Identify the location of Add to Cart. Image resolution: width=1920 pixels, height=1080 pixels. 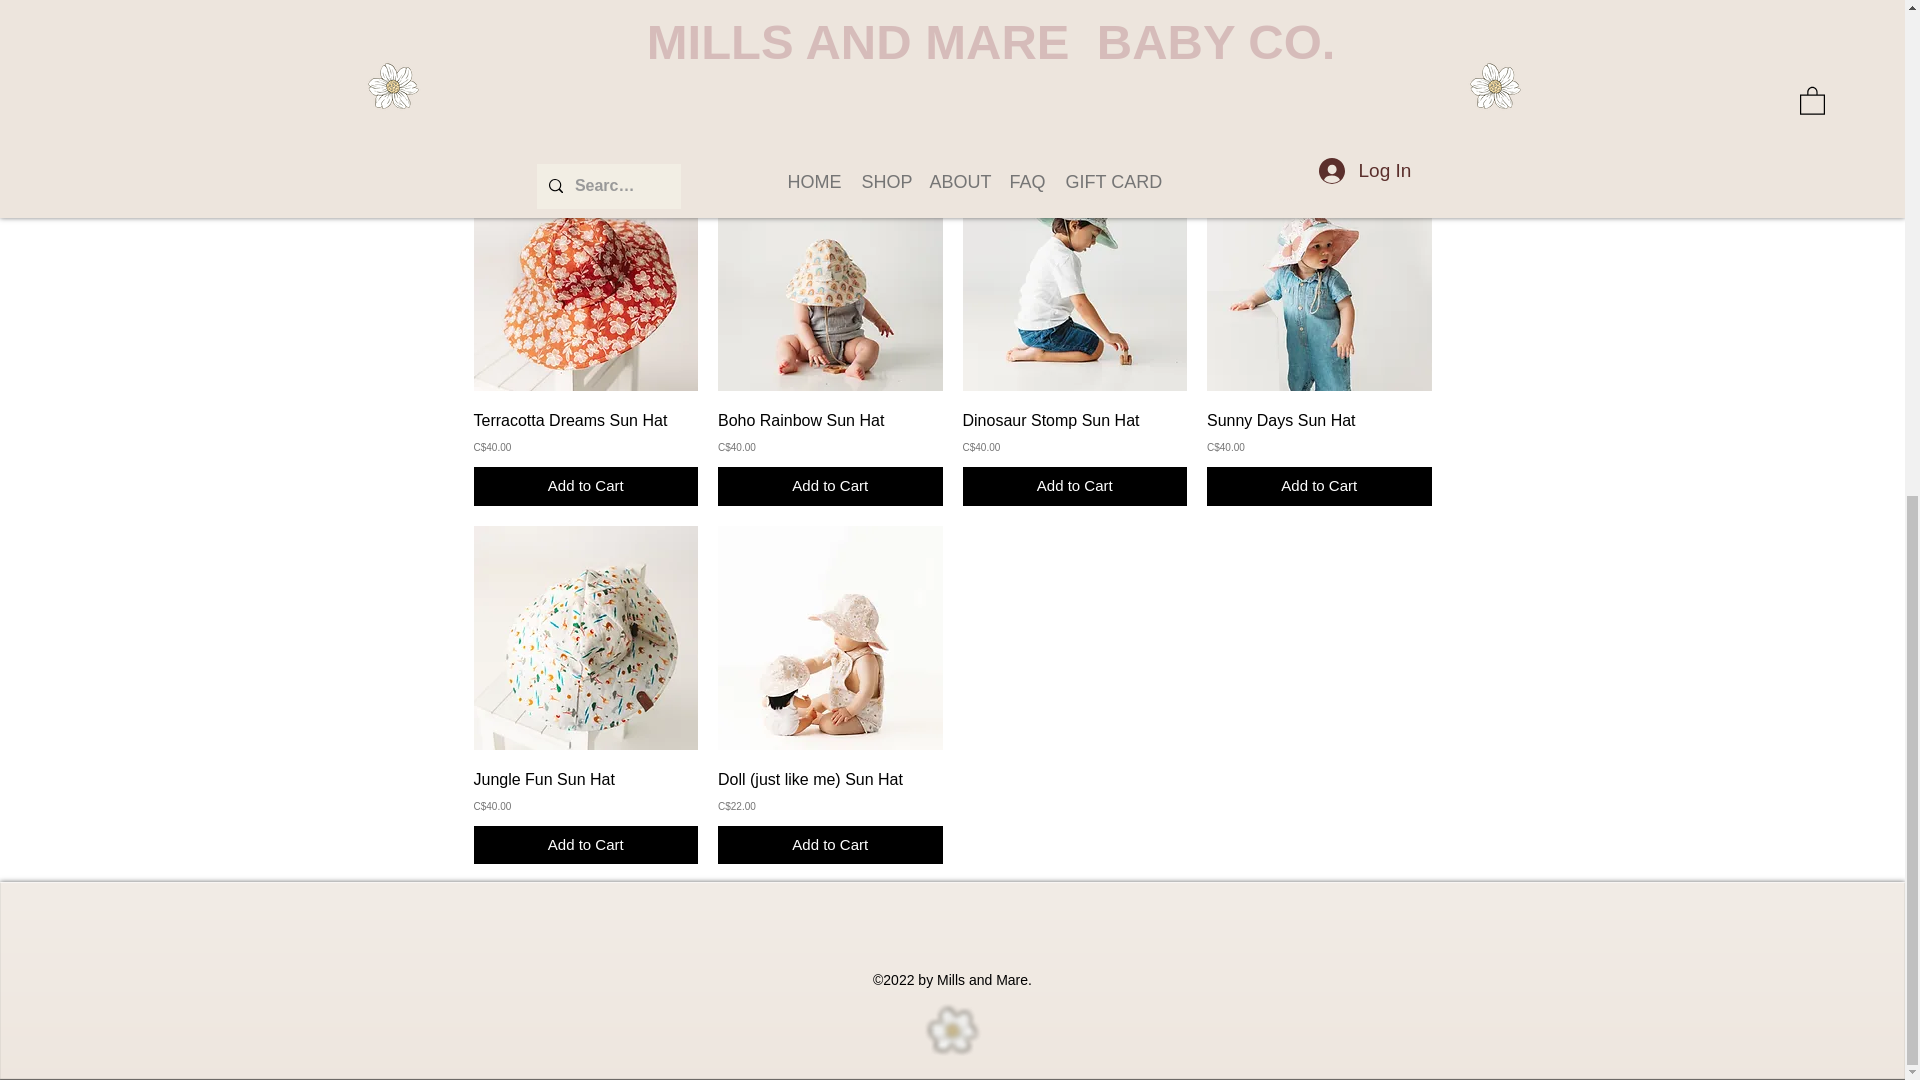
(1320, 127).